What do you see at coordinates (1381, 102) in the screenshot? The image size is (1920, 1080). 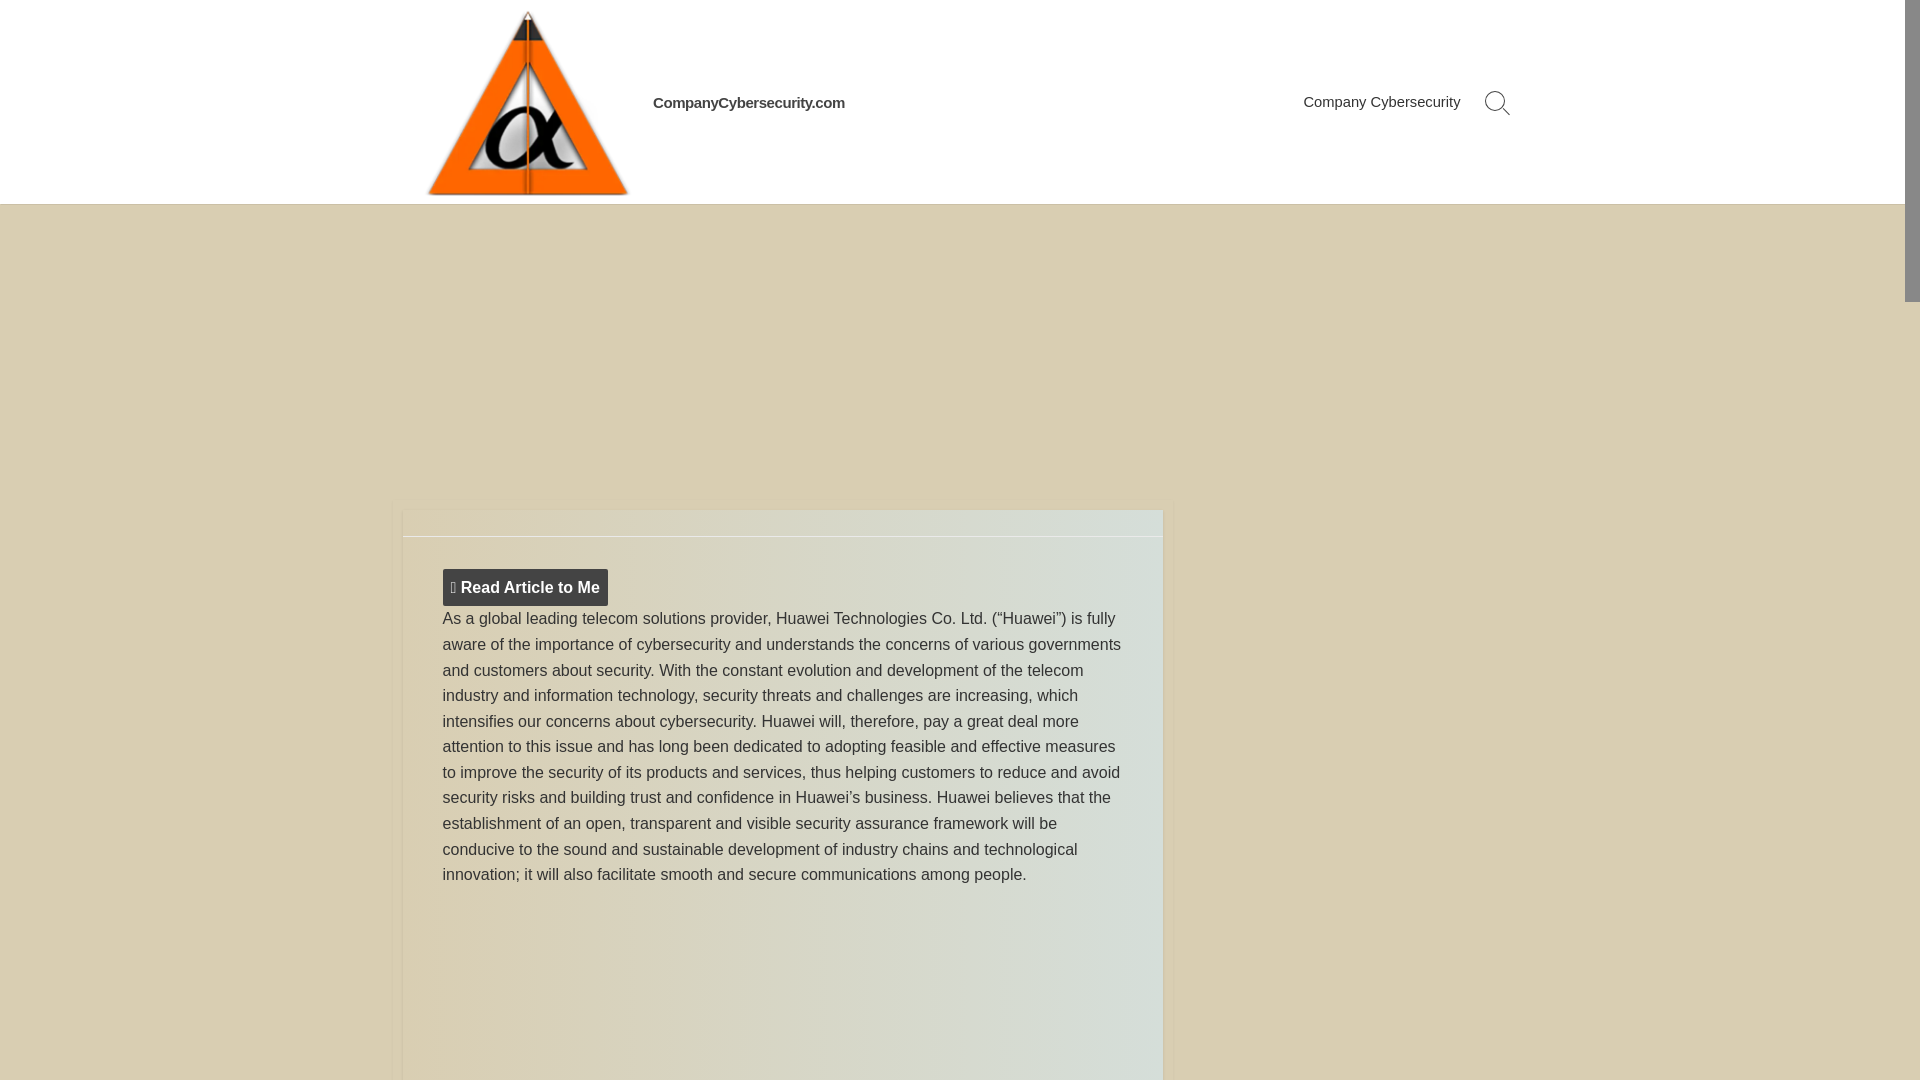 I see `Company Cybersecurity` at bounding box center [1381, 102].